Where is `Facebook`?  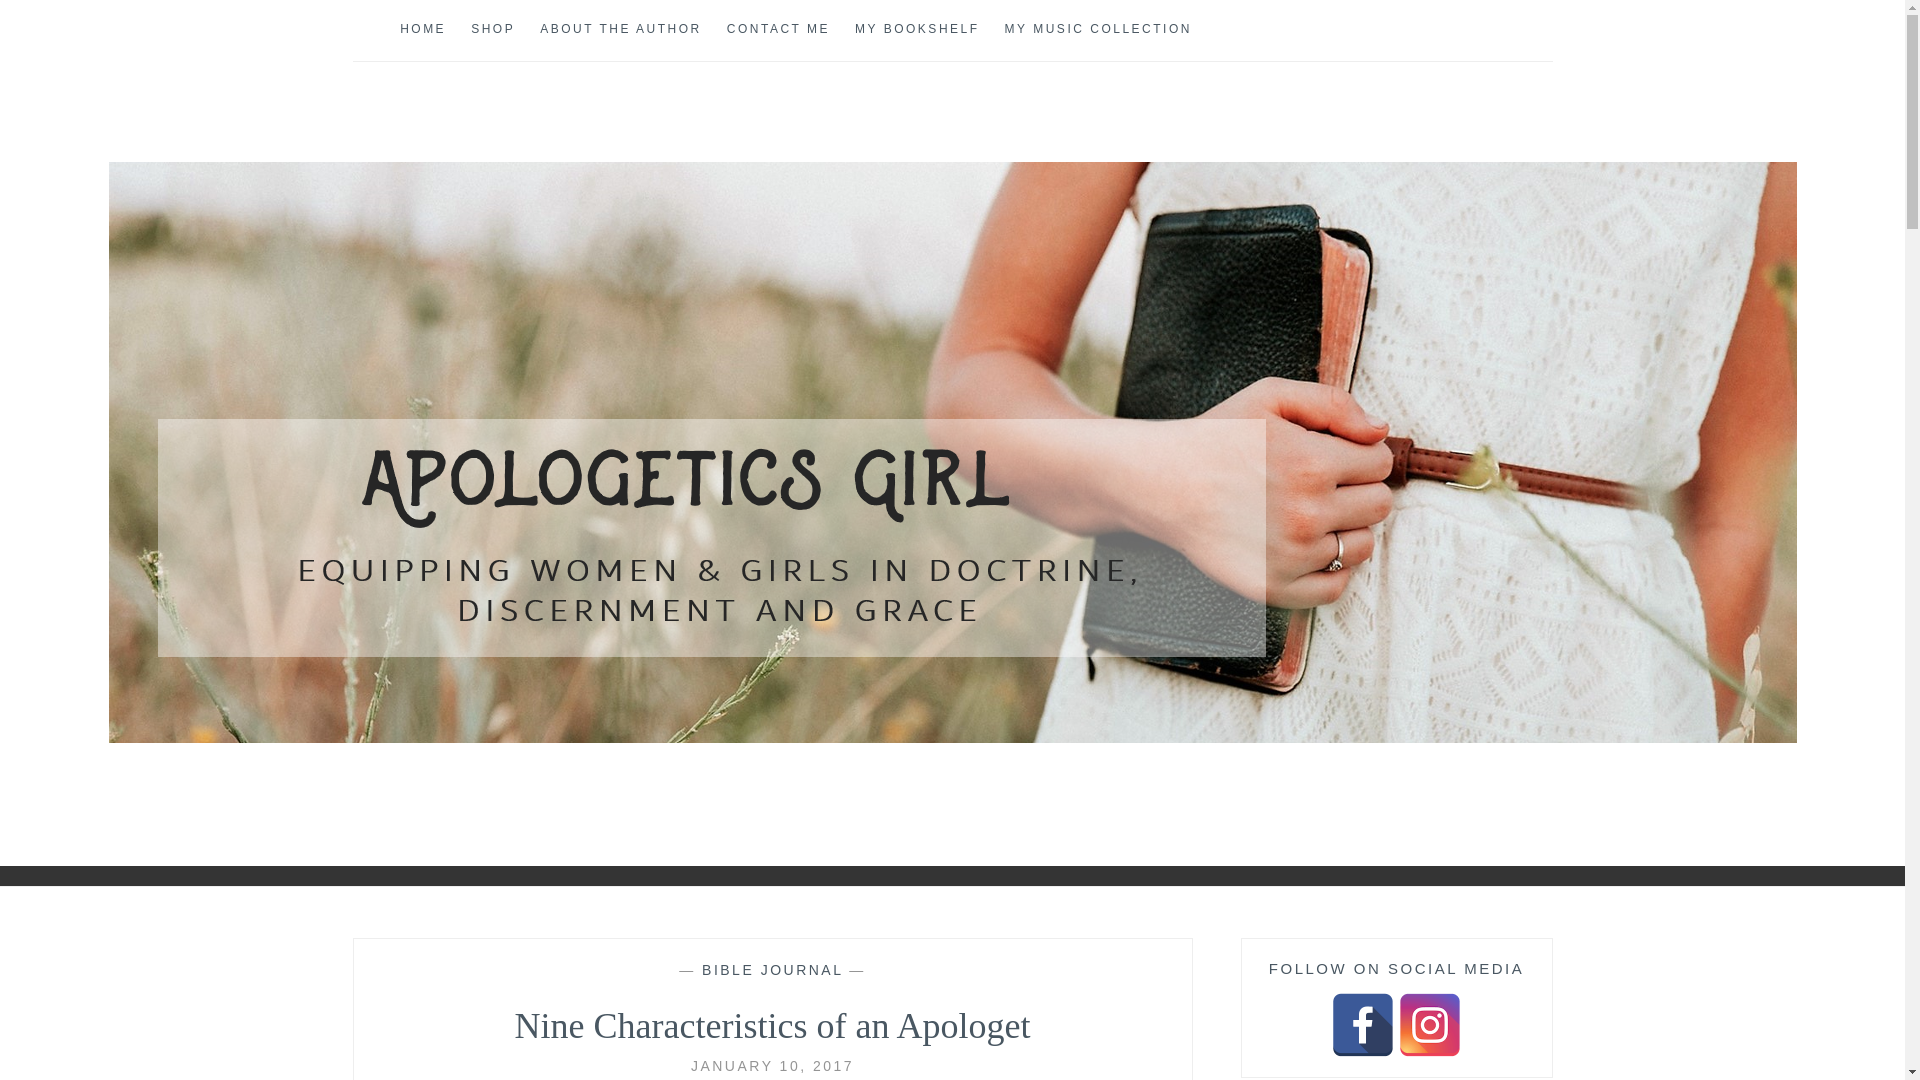
Facebook is located at coordinates (1362, 1024).